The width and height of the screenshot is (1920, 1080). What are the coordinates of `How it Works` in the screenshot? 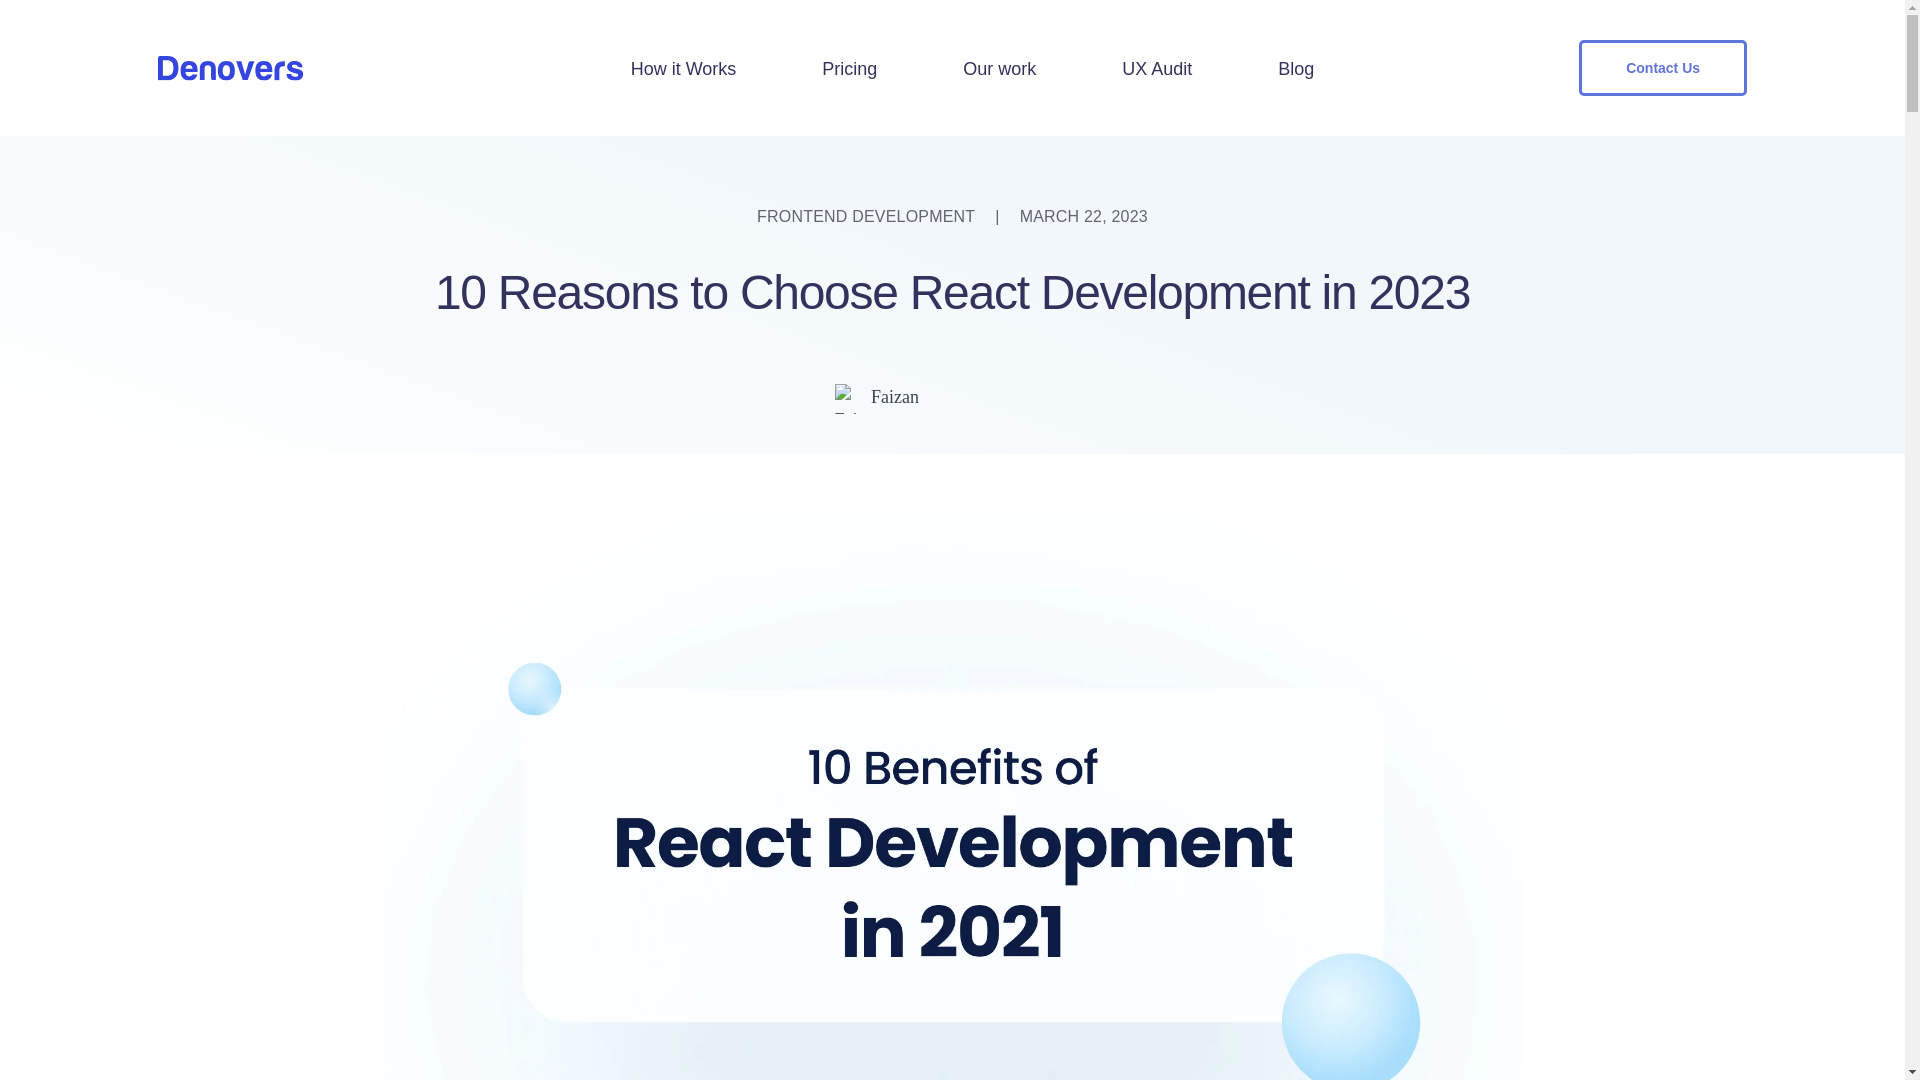 It's located at (684, 68).